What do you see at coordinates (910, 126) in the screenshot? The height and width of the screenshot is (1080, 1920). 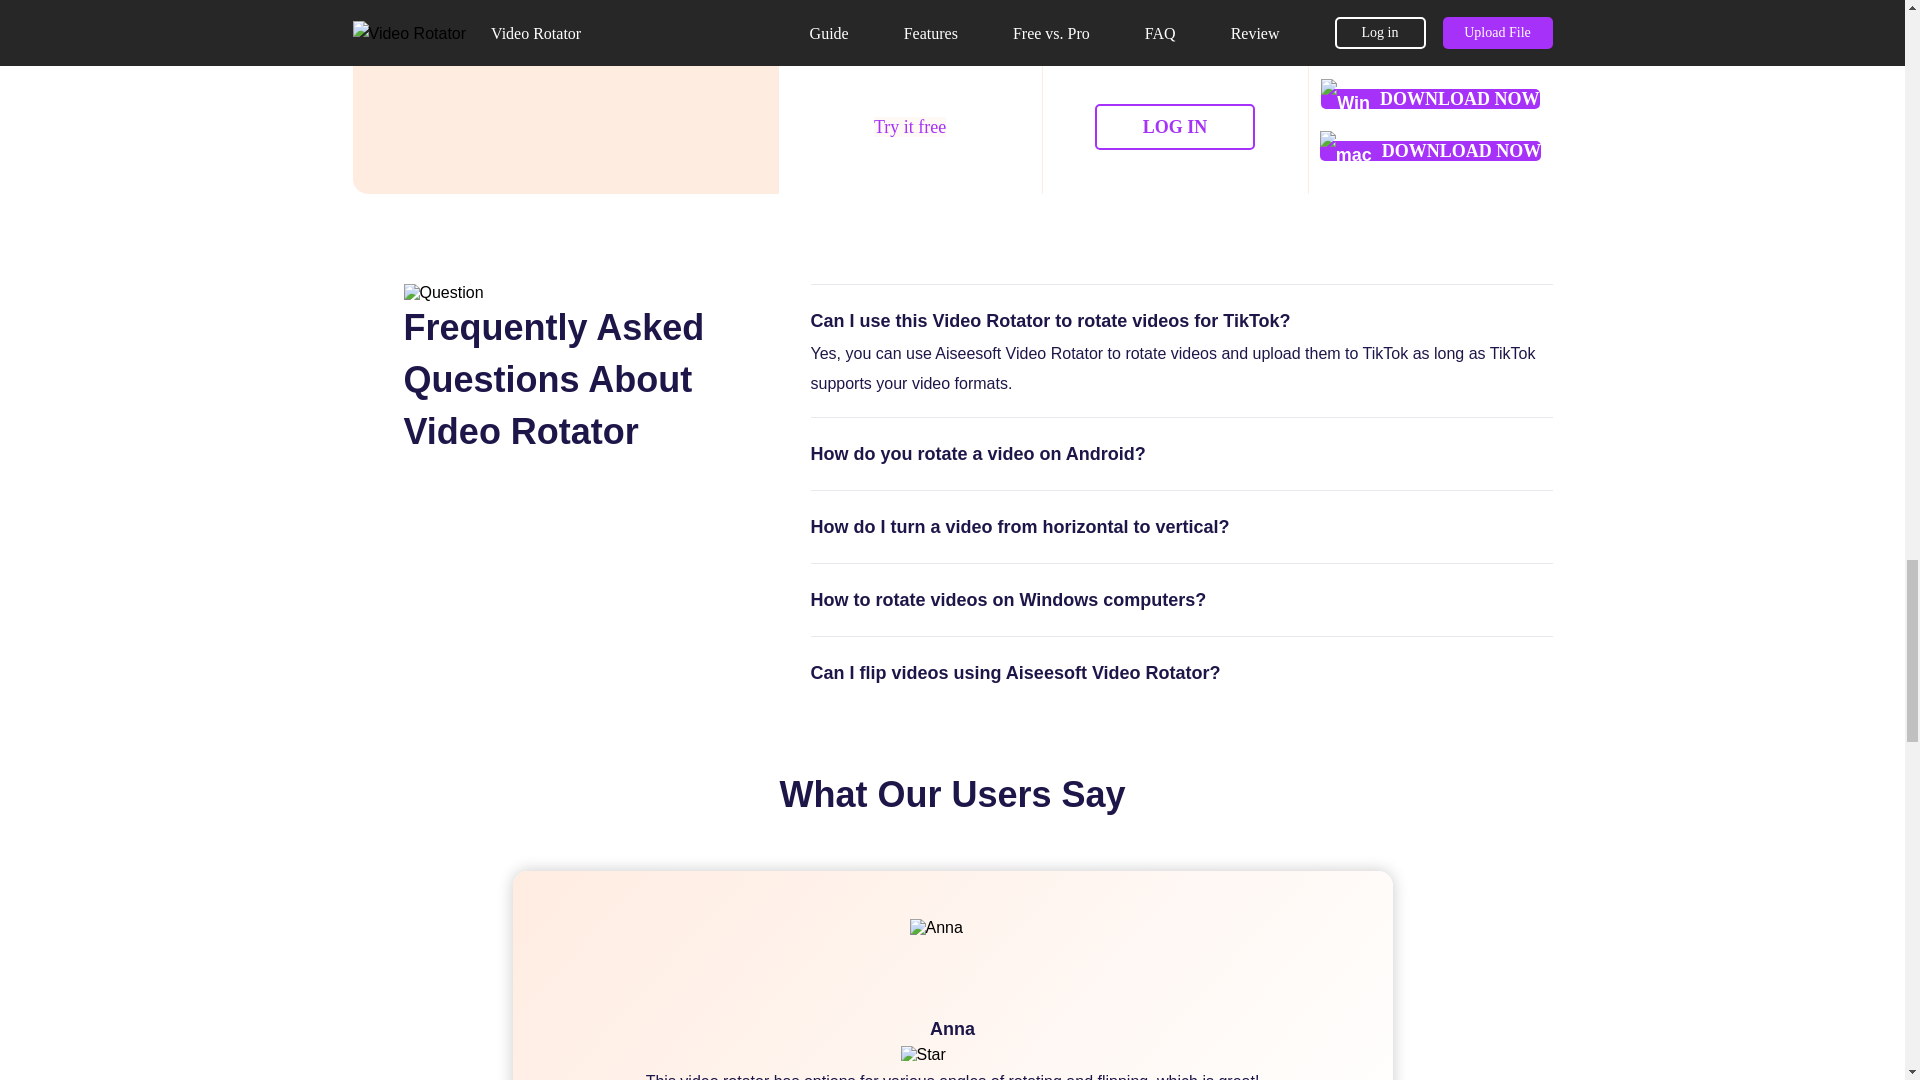 I see `Try it free` at bounding box center [910, 126].